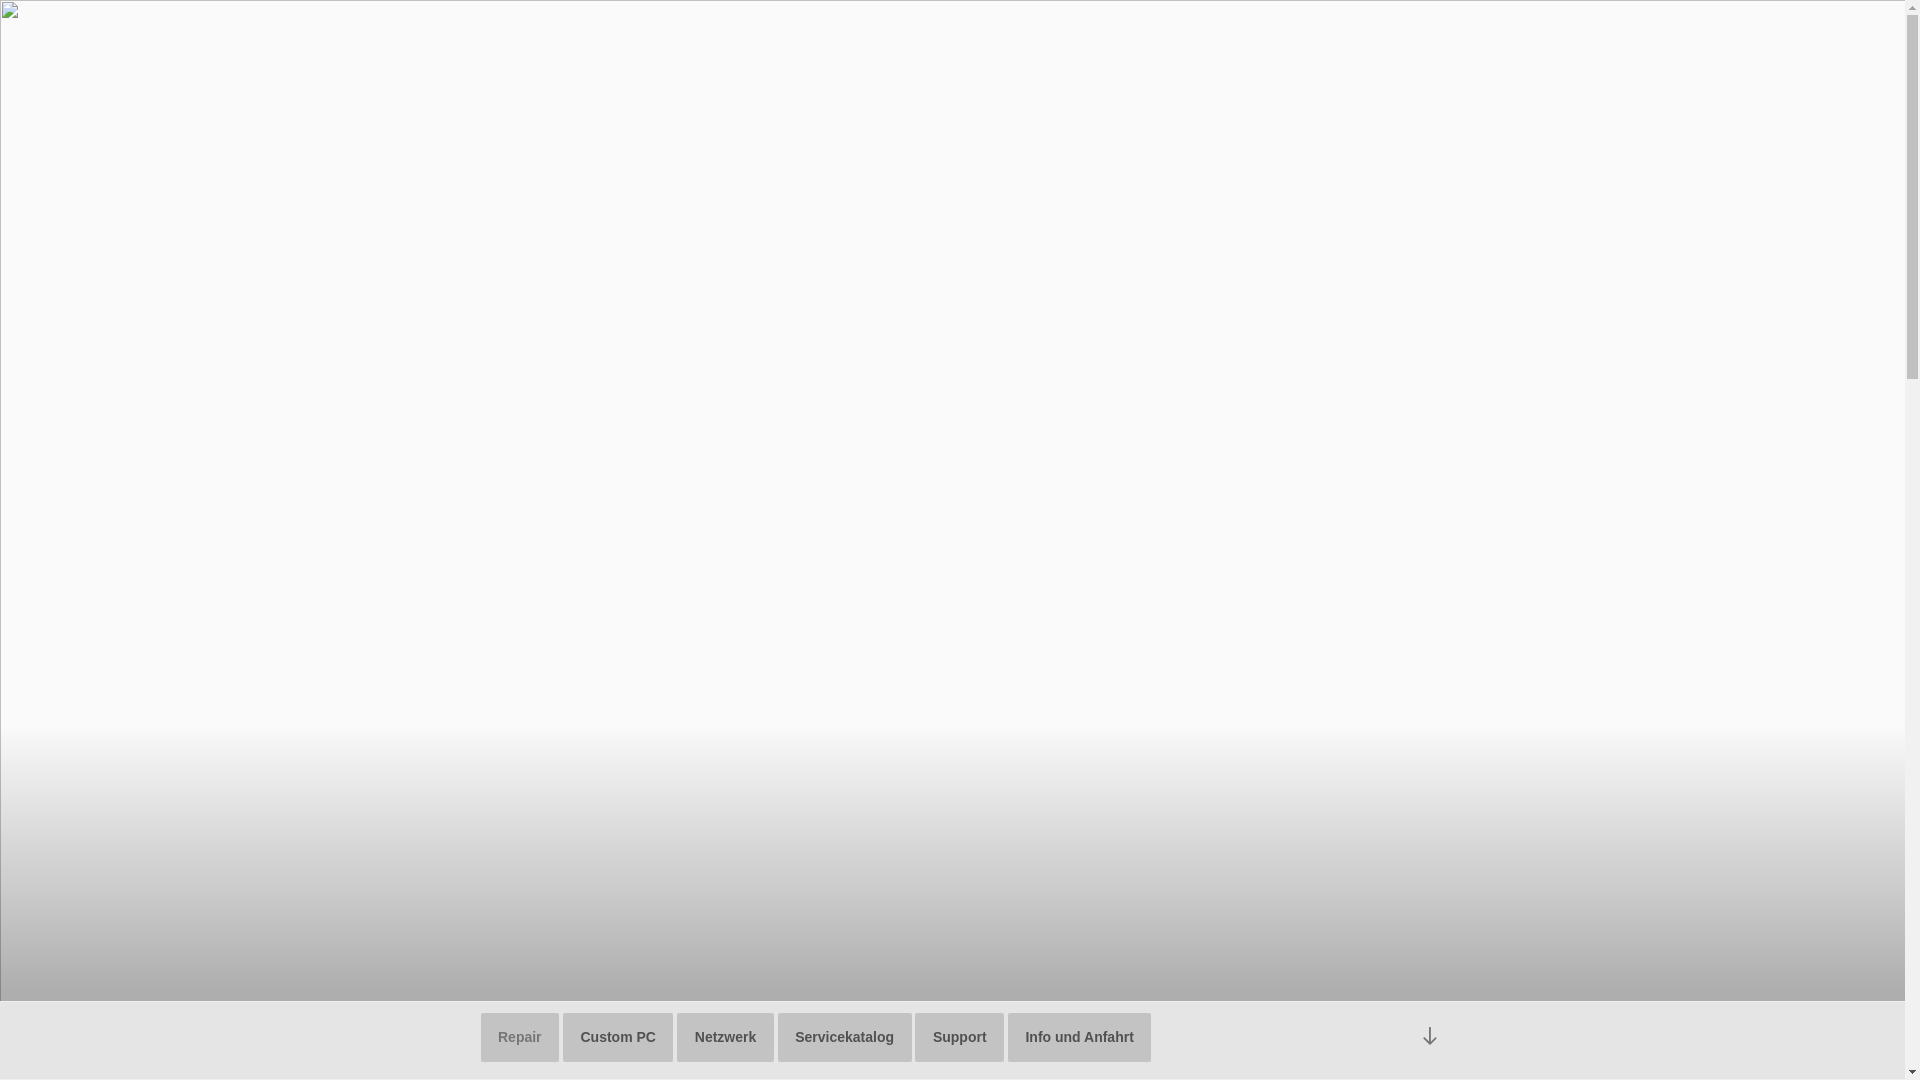 This screenshot has width=1920, height=1080. What do you see at coordinates (520, 1036) in the screenshot?
I see `Repair` at bounding box center [520, 1036].